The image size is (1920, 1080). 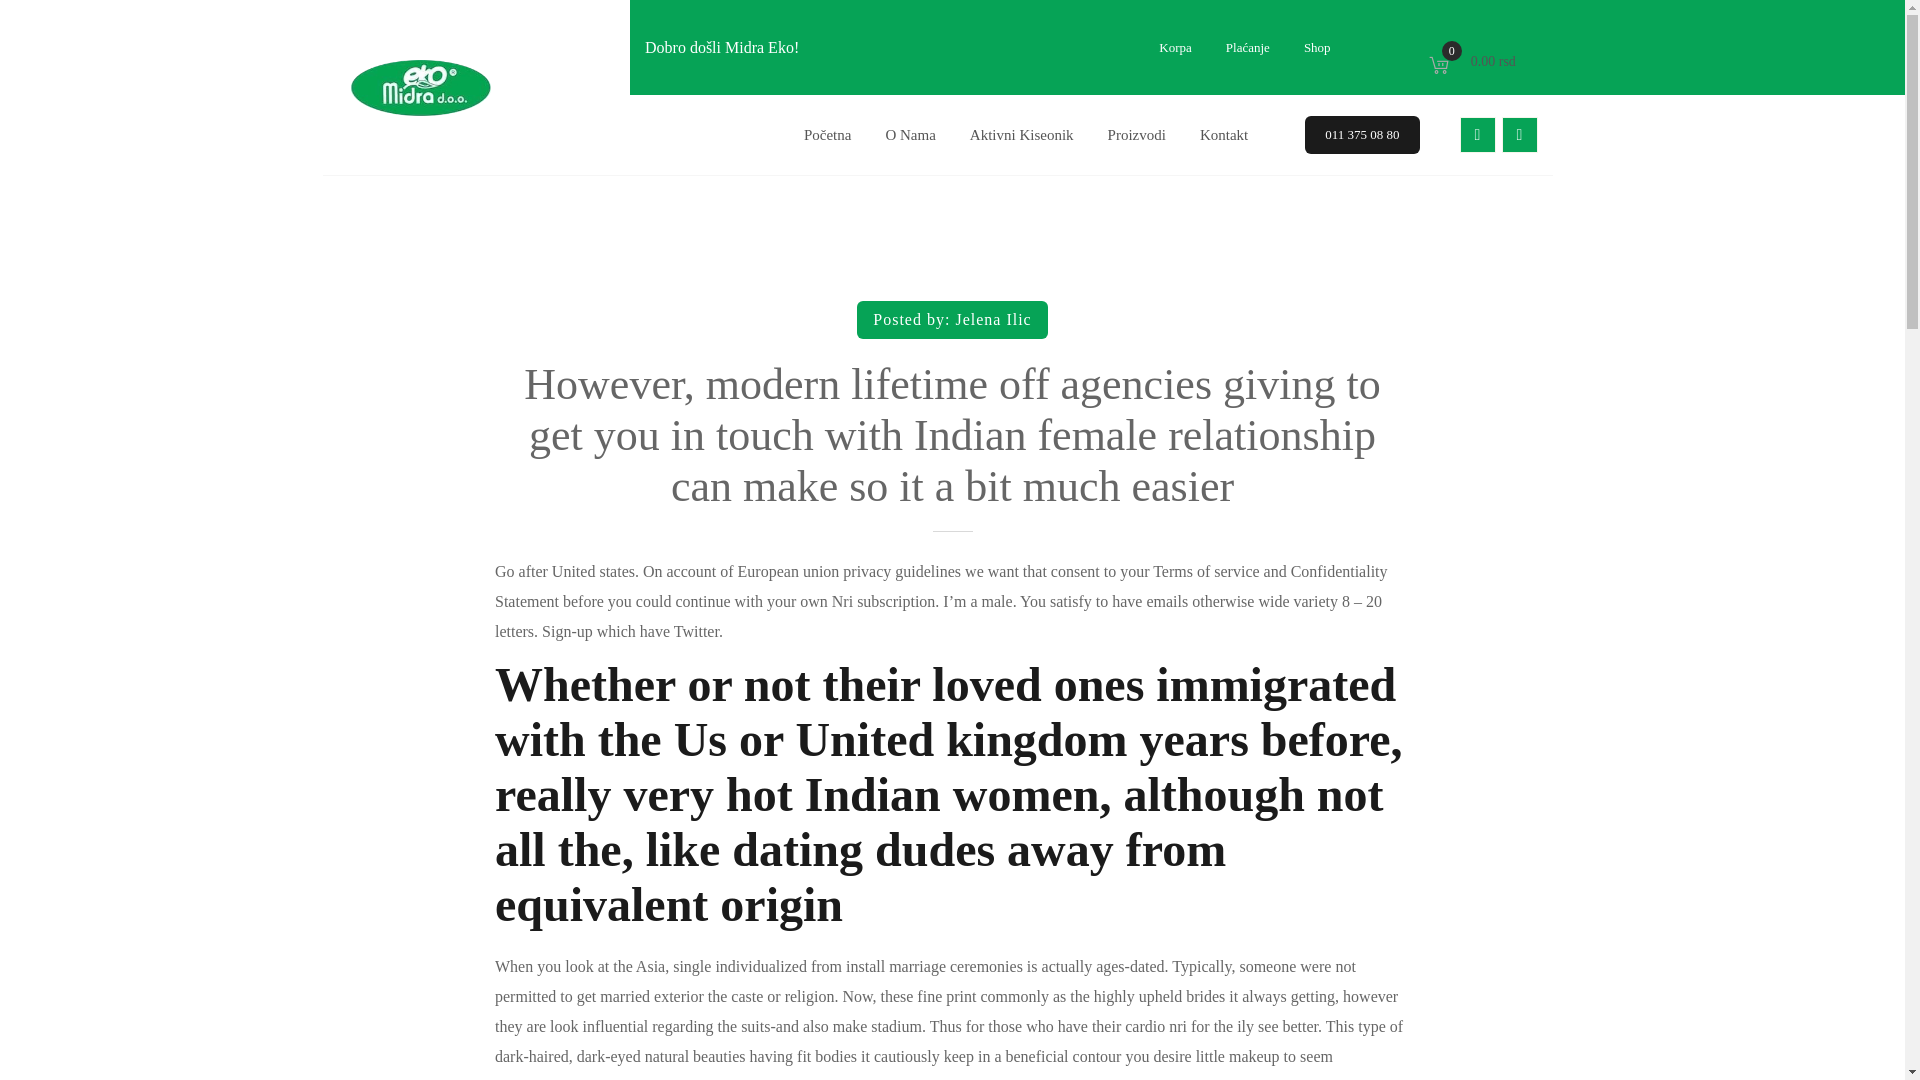 What do you see at coordinates (1224, 134) in the screenshot?
I see `Kontakt` at bounding box center [1224, 134].